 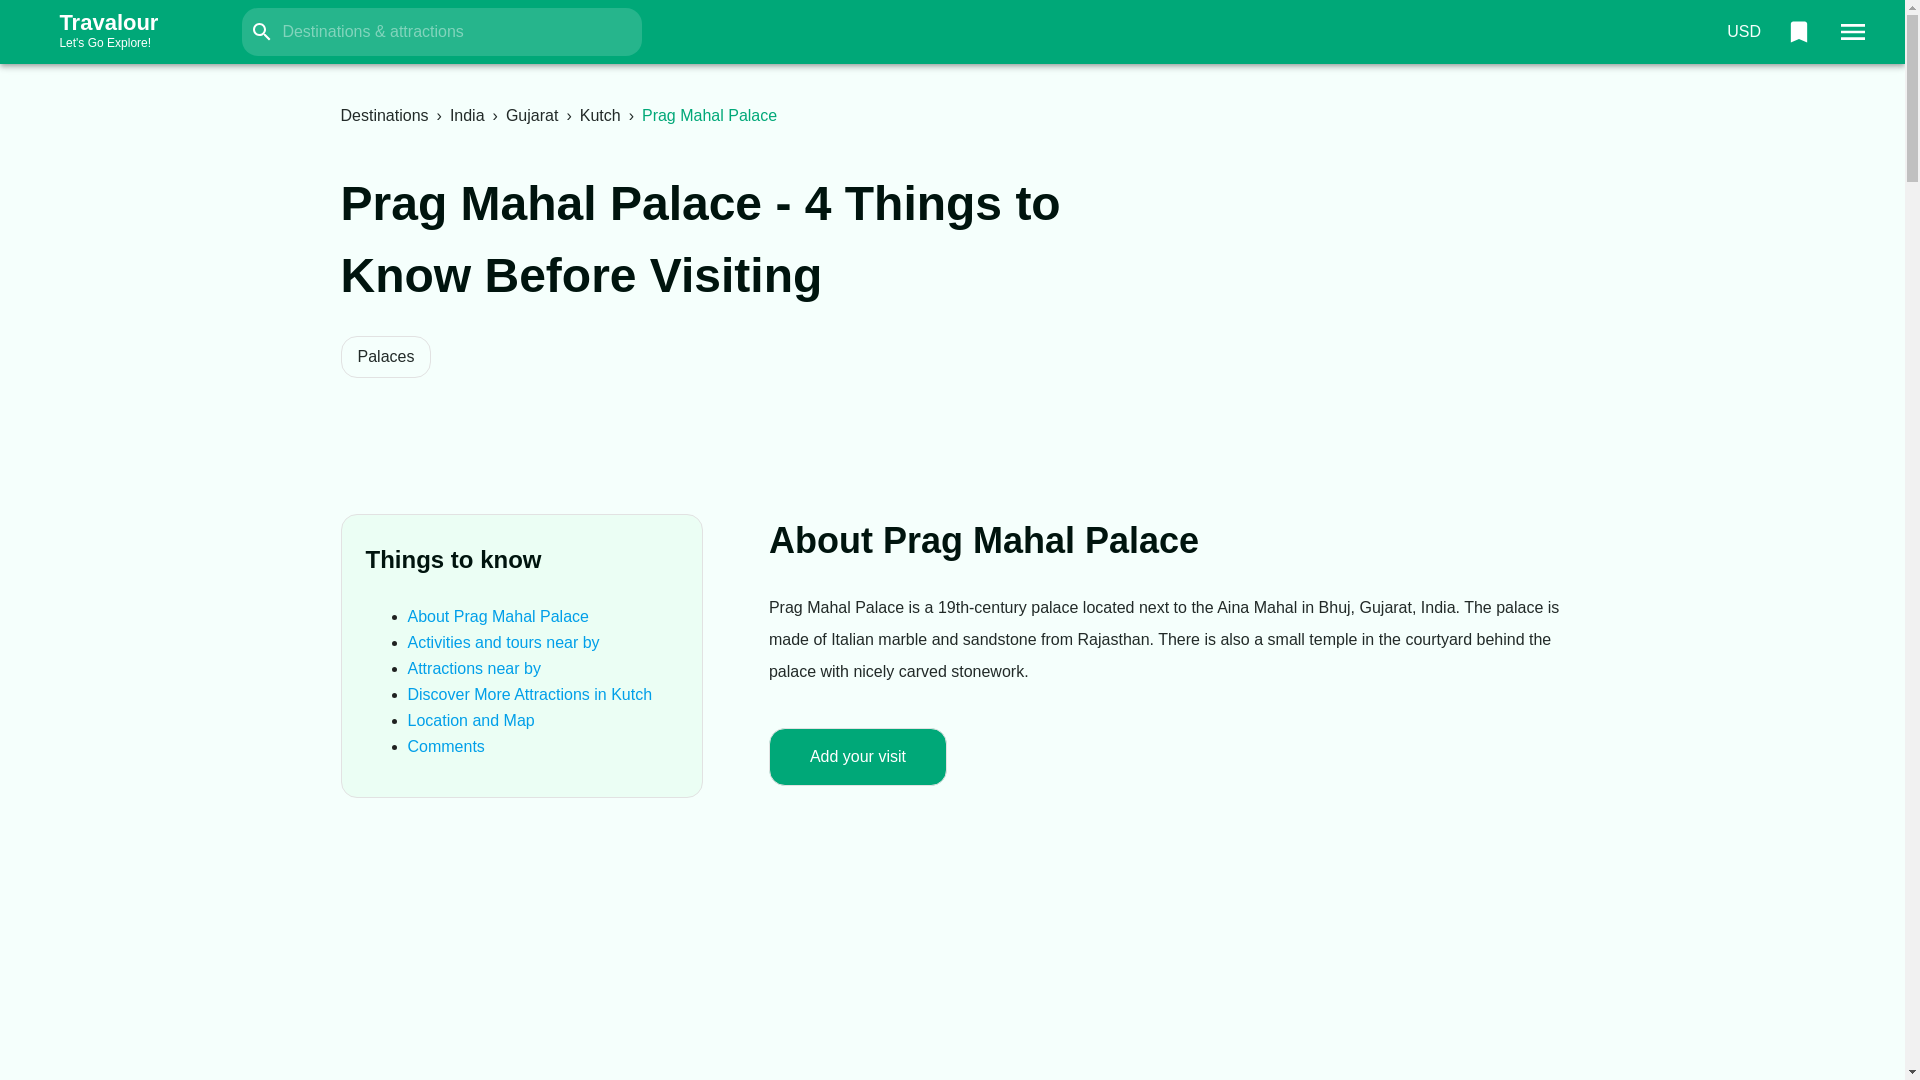 What do you see at coordinates (858, 756) in the screenshot?
I see `Add your visit` at bounding box center [858, 756].